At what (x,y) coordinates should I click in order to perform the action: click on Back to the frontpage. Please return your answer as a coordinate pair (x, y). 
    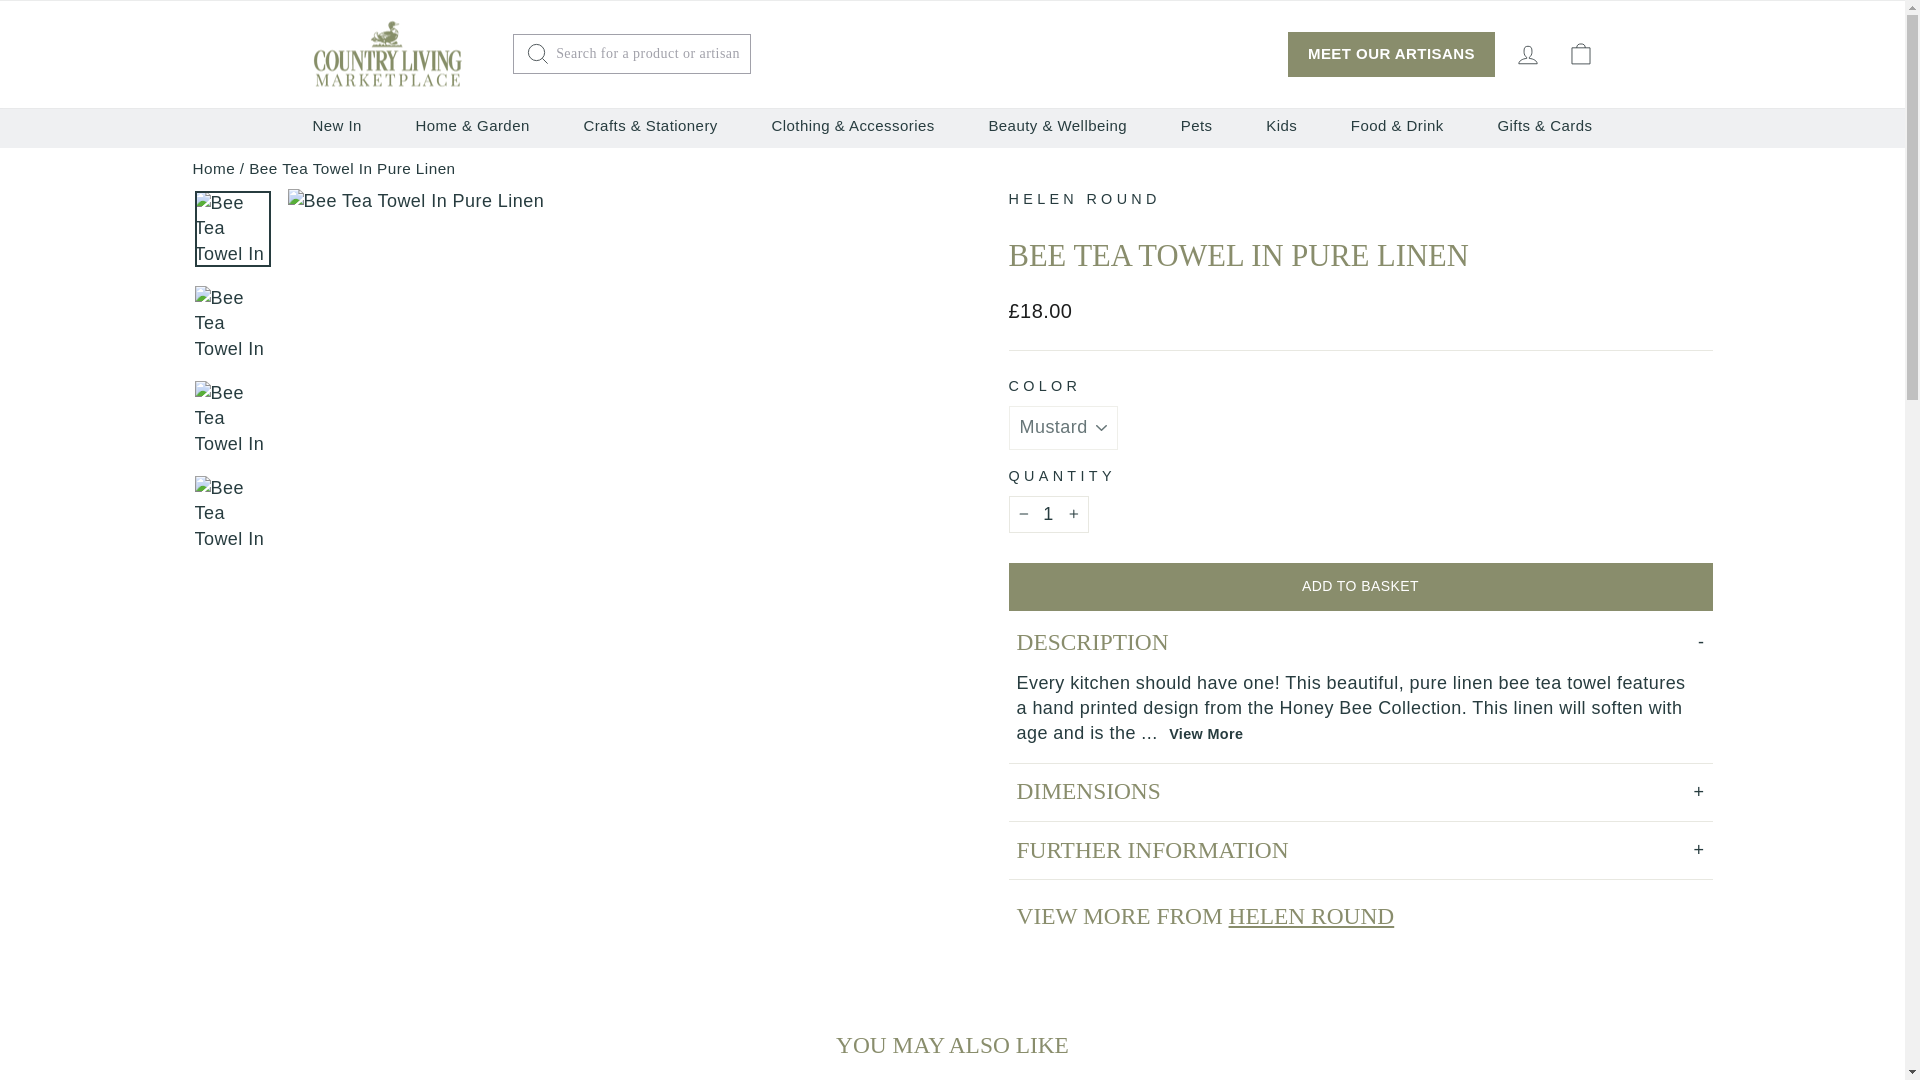
    Looking at the image, I should click on (213, 168).